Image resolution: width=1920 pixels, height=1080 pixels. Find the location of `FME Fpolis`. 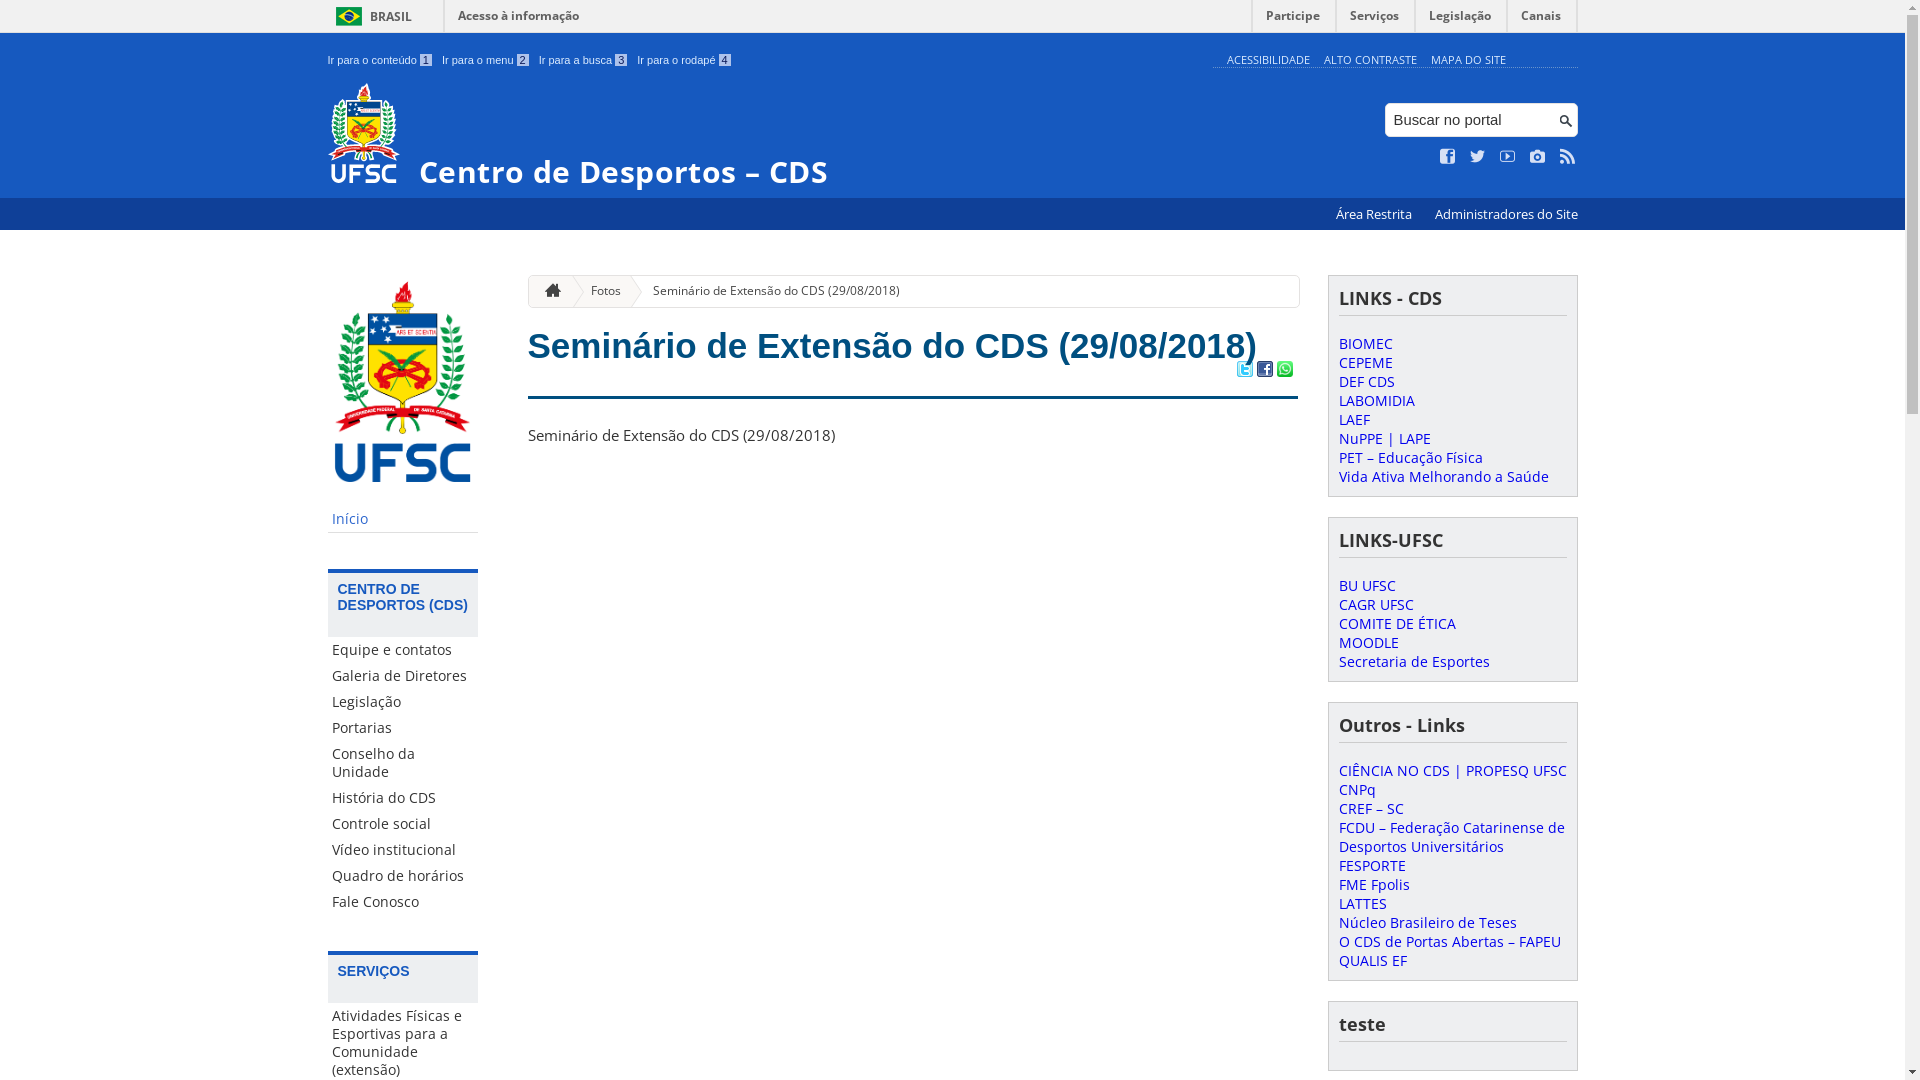

FME Fpolis is located at coordinates (1374, 884).